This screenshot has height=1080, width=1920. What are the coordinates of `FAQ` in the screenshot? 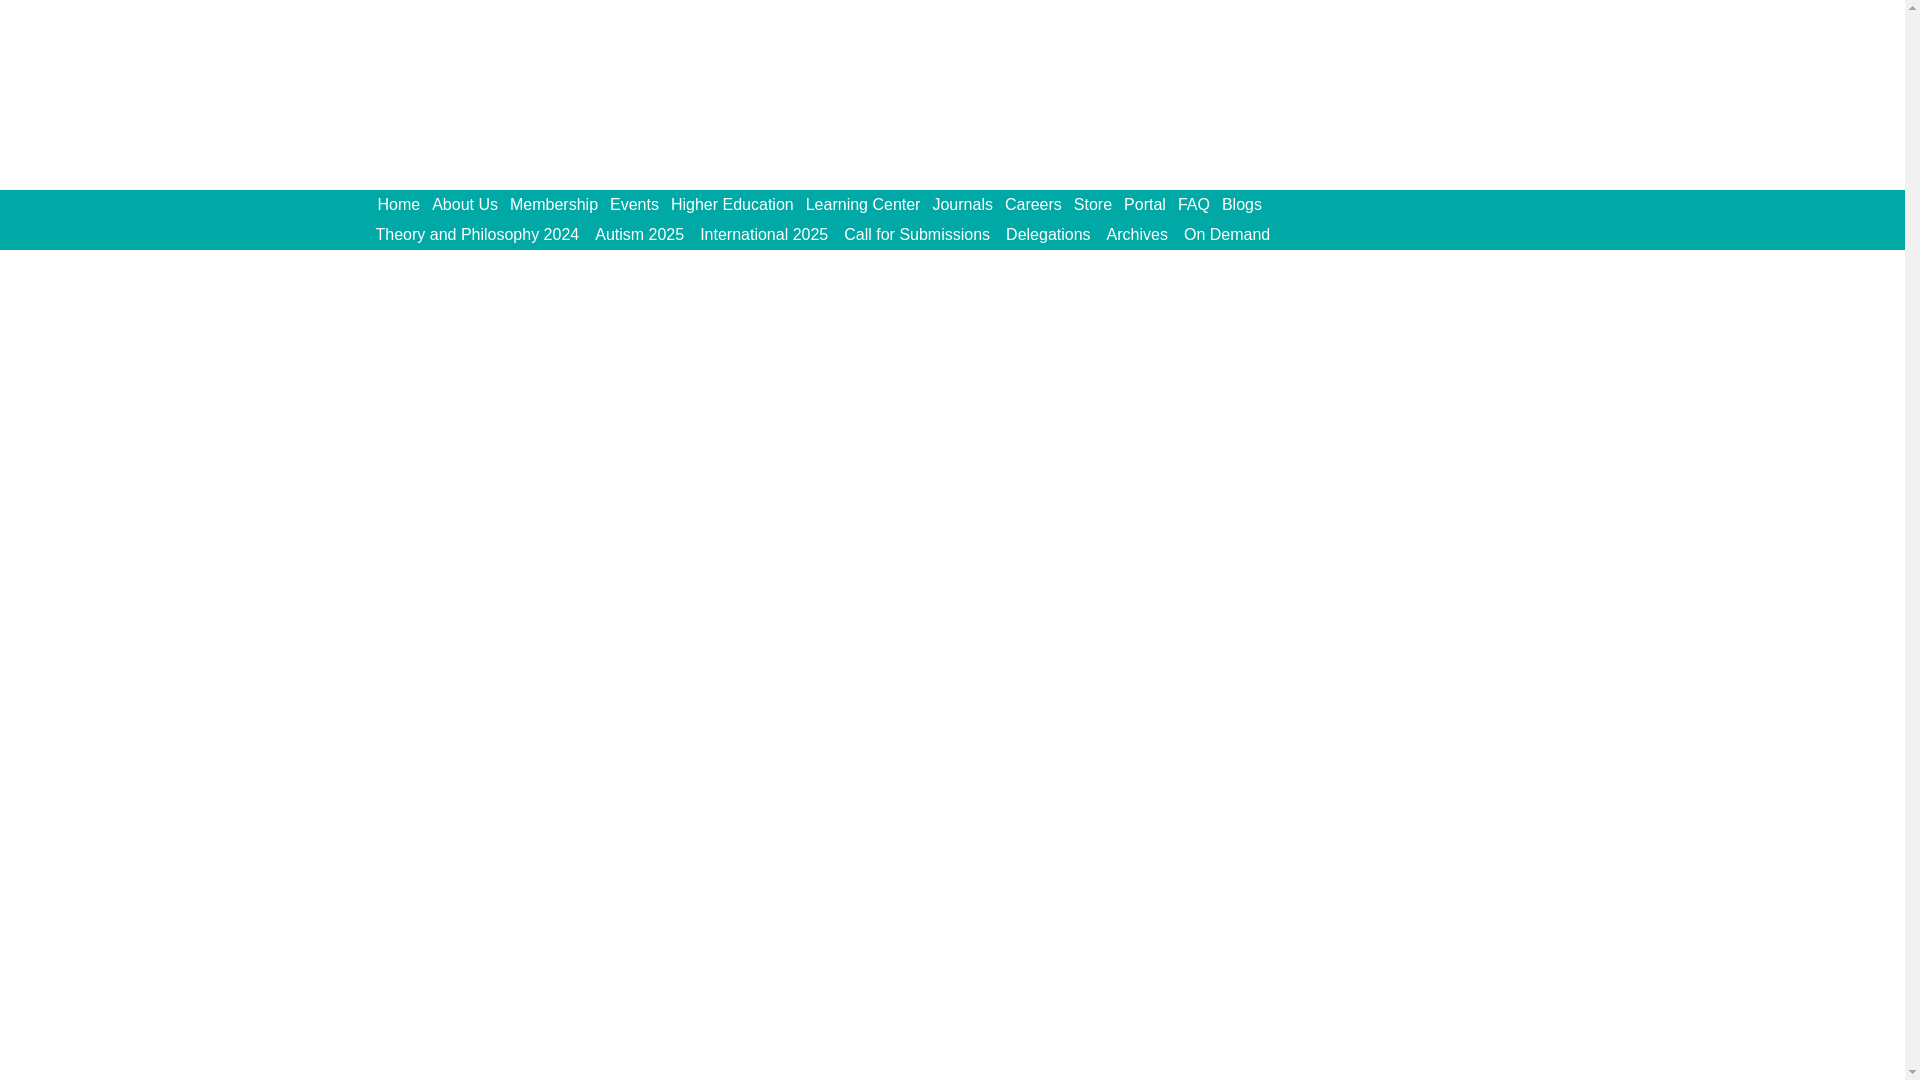 It's located at (1200, 205).